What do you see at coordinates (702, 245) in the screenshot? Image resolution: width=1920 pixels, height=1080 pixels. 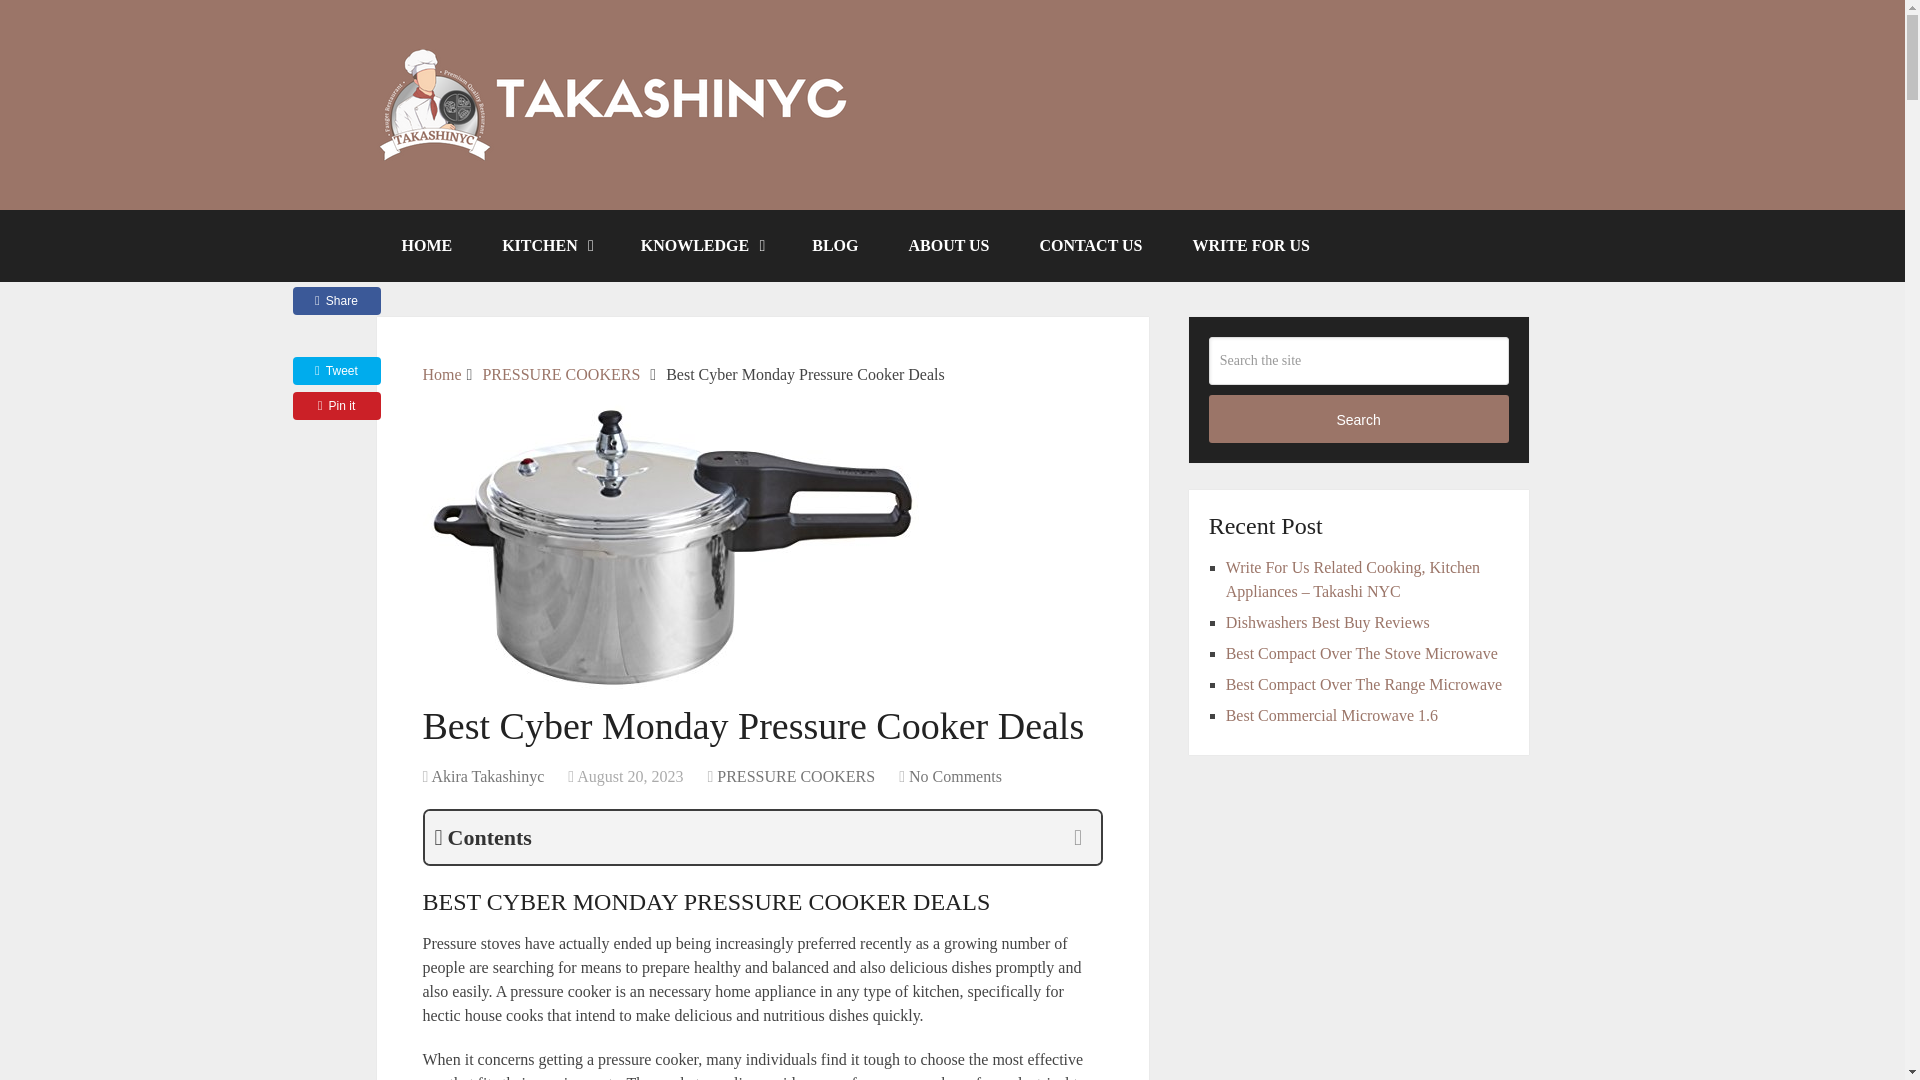 I see `KNOWLEDGE` at bounding box center [702, 245].